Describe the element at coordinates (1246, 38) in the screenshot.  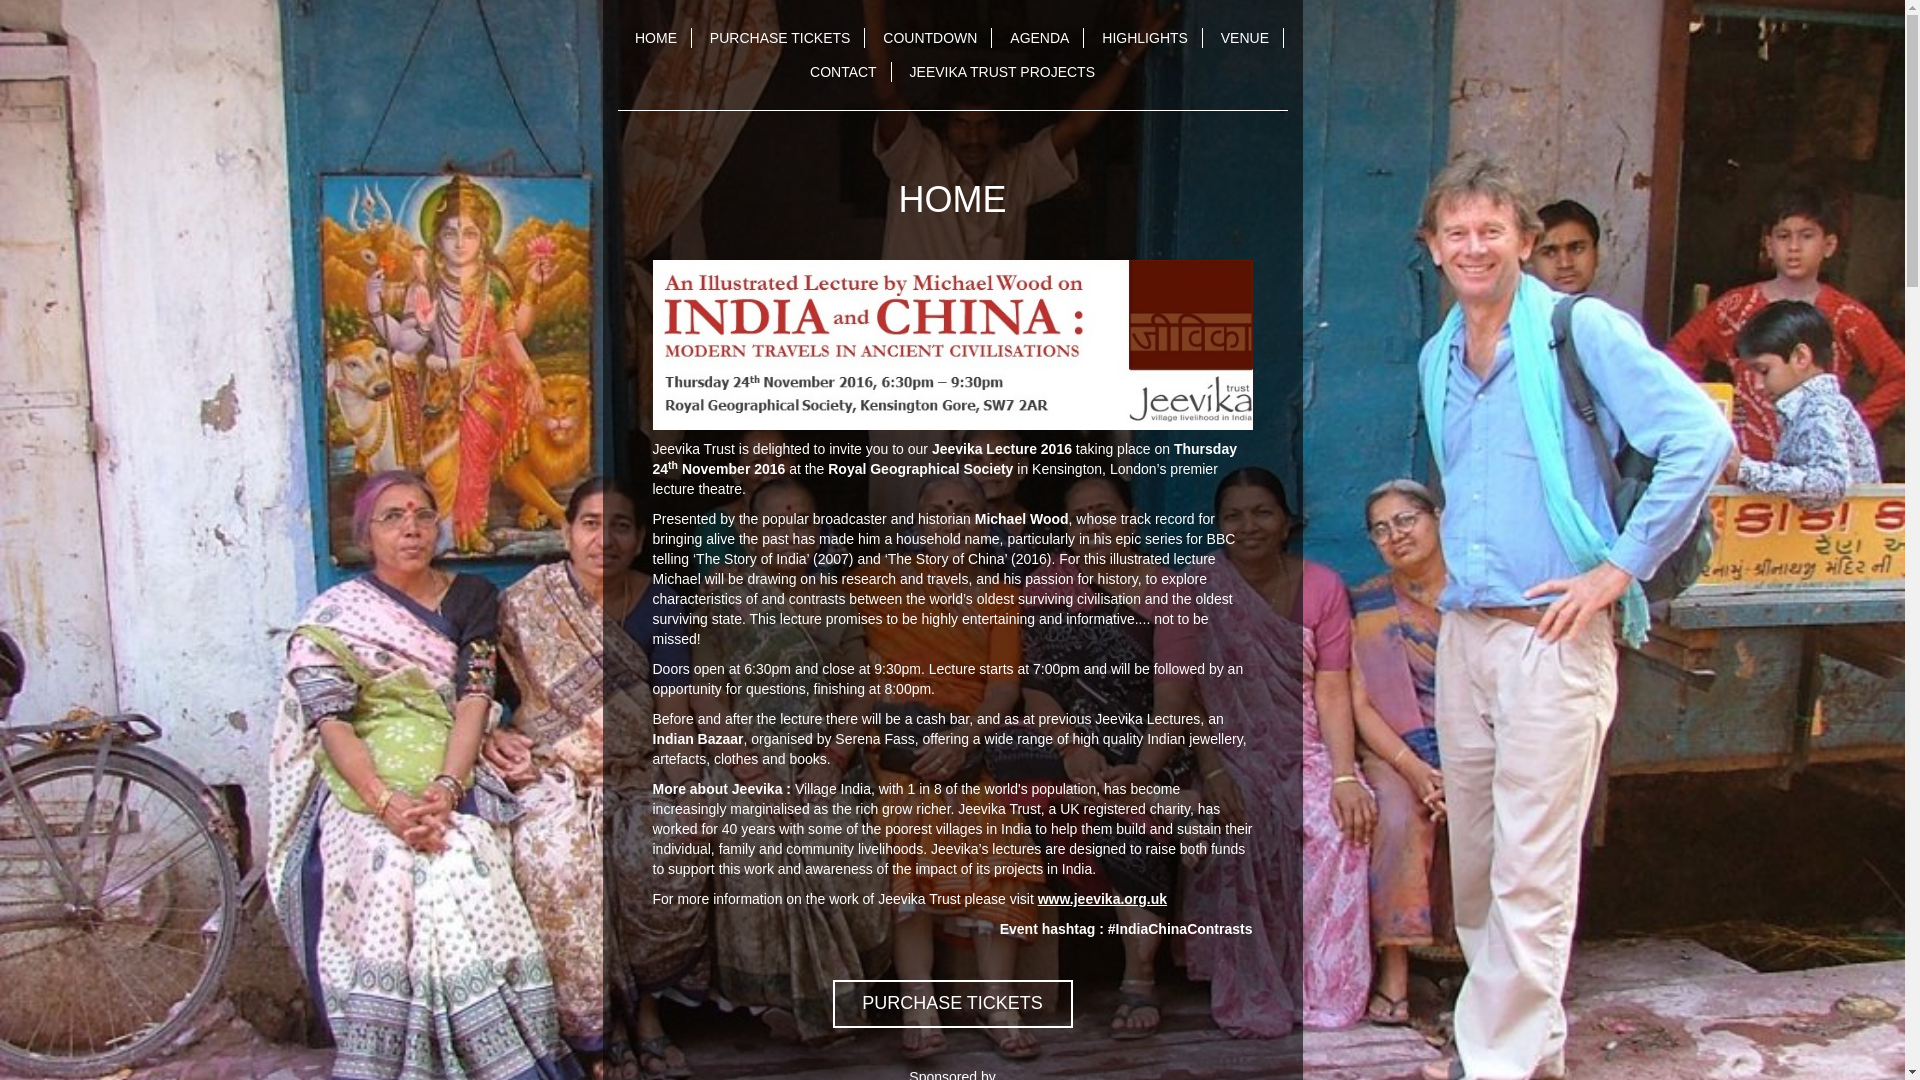
I see `VENUE` at that location.